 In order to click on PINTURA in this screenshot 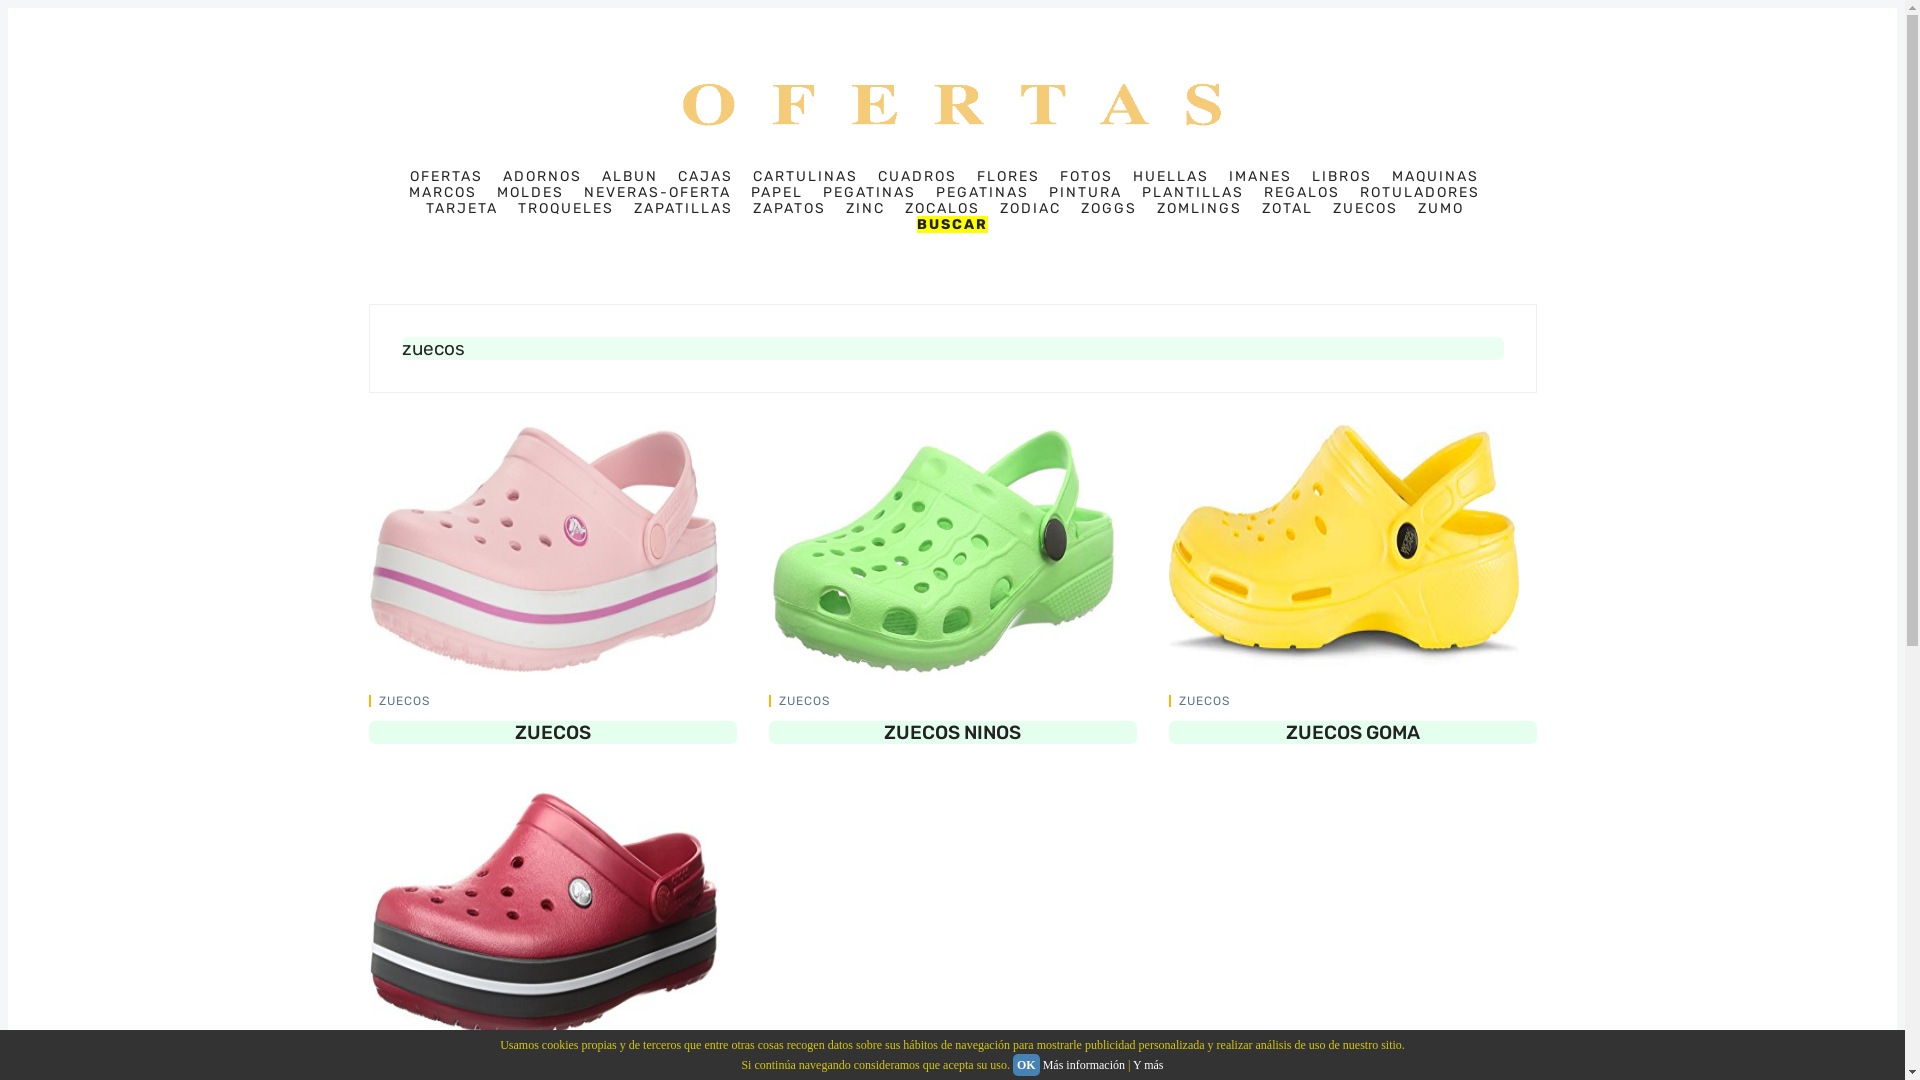, I will do `click(1086, 193)`.